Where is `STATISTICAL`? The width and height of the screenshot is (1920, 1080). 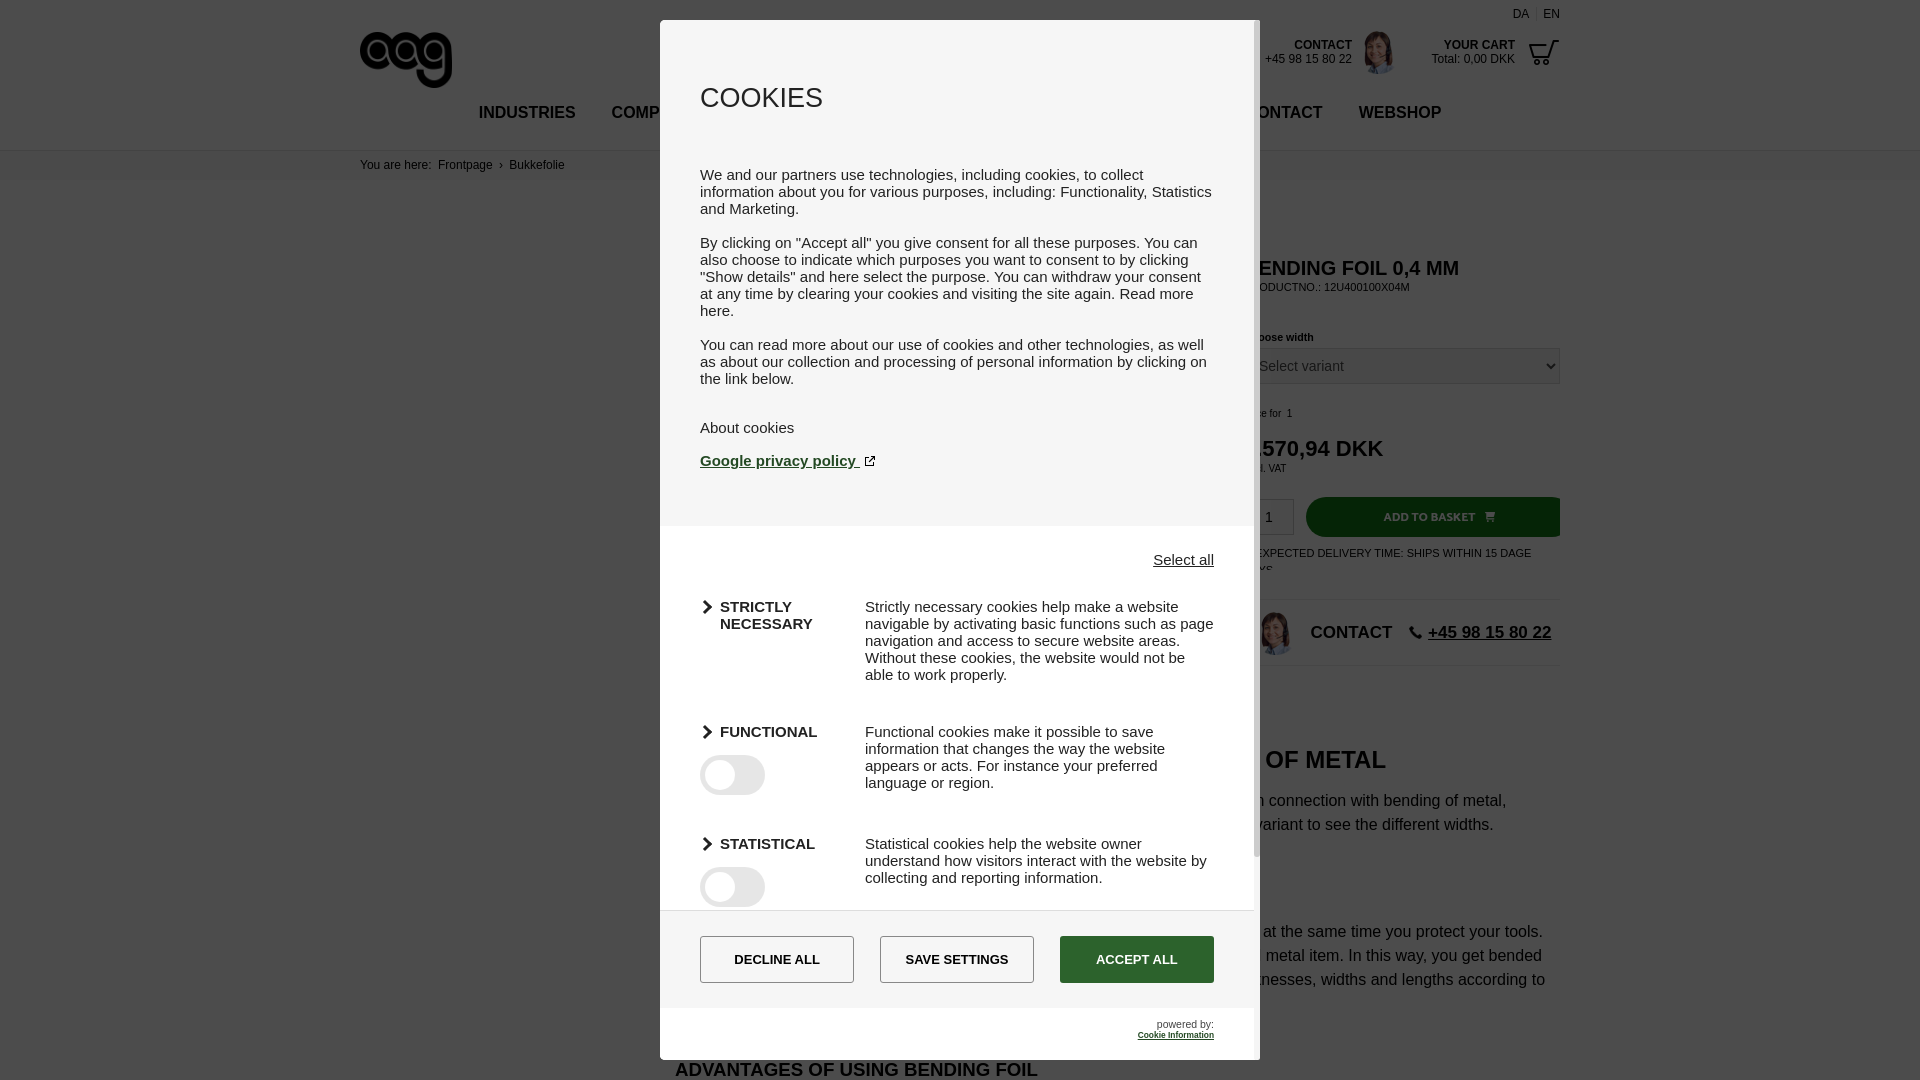
STATISTICAL is located at coordinates (770, 844).